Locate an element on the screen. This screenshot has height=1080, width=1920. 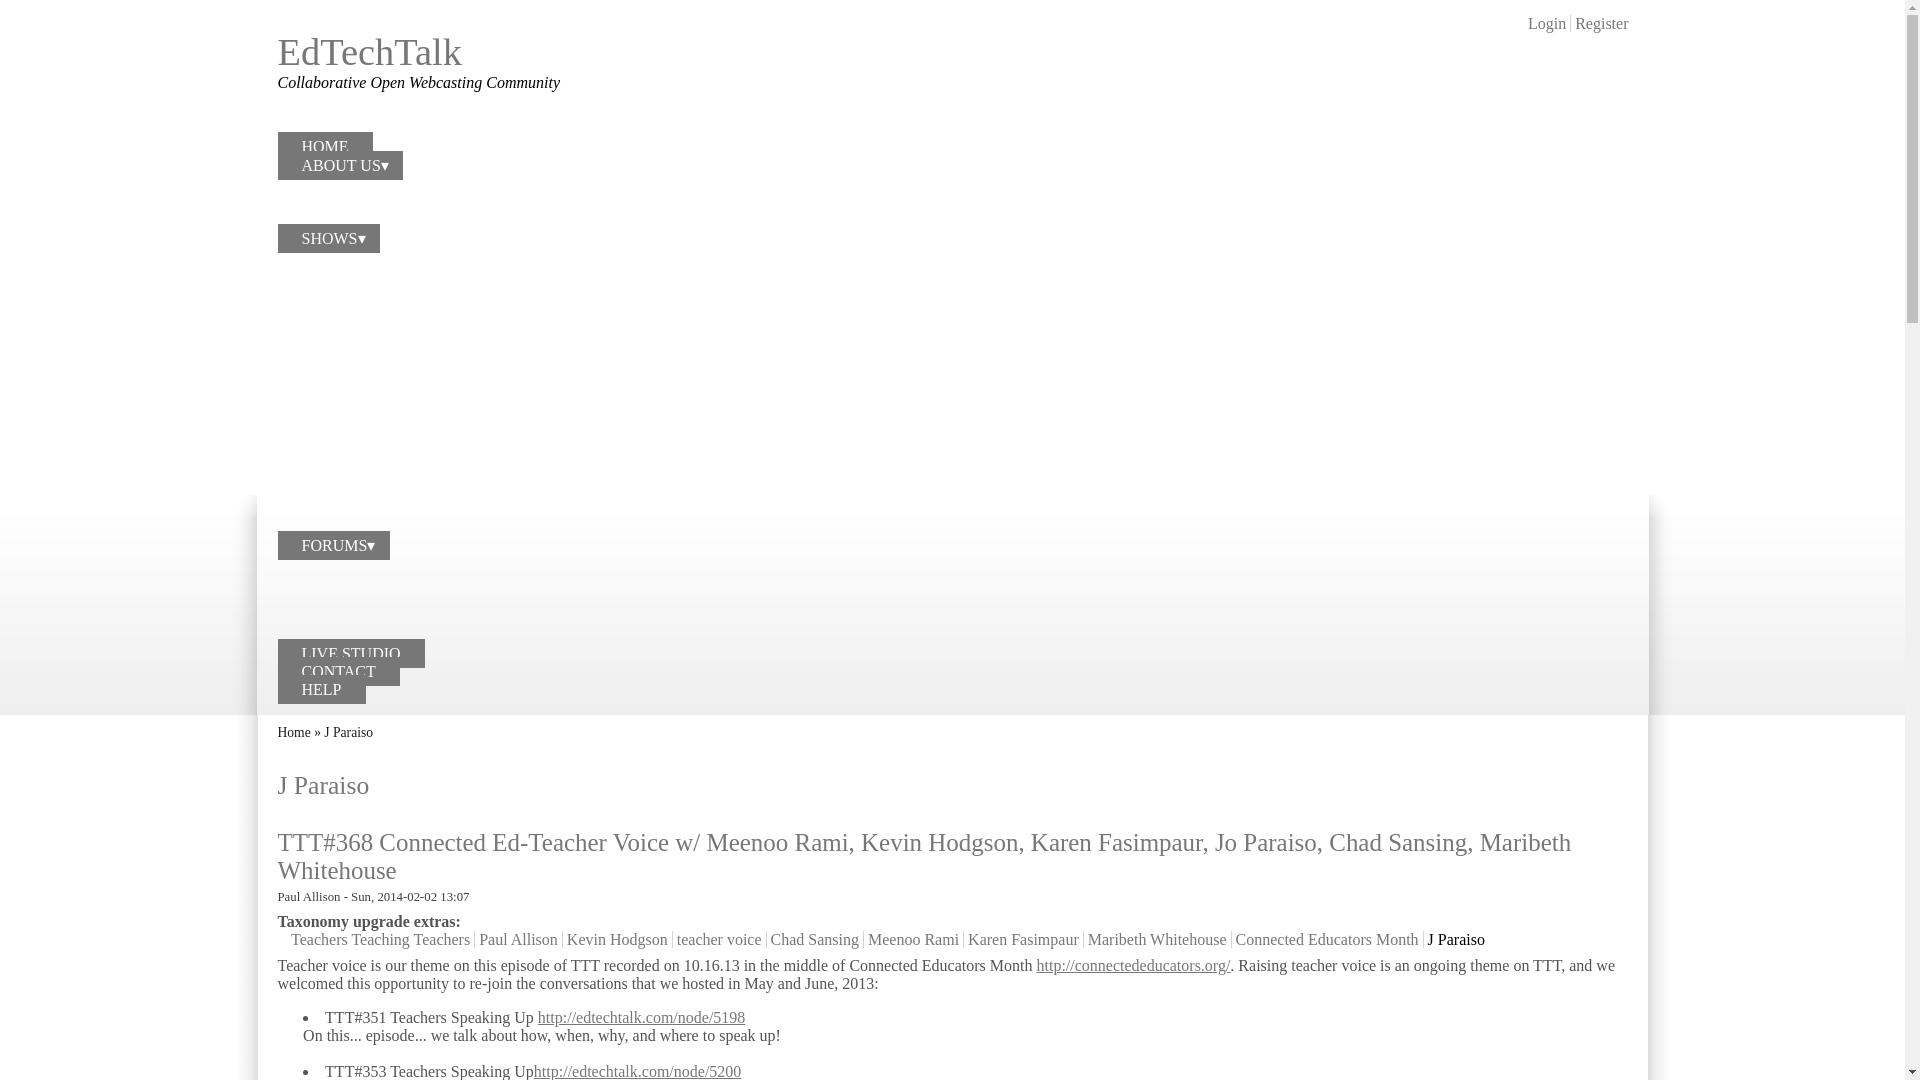
HELP is located at coordinates (322, 690).